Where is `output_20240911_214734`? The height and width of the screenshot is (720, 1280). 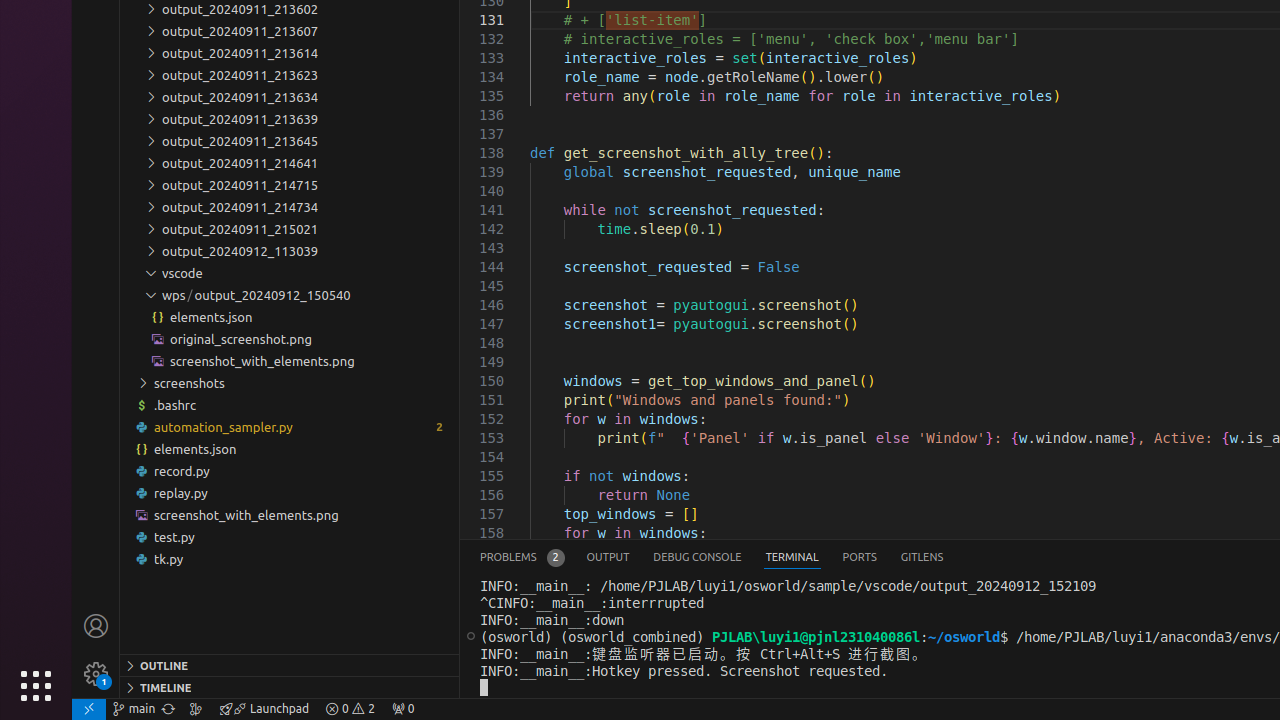
output_20240911_214734 is located at coordinates (290, 206).